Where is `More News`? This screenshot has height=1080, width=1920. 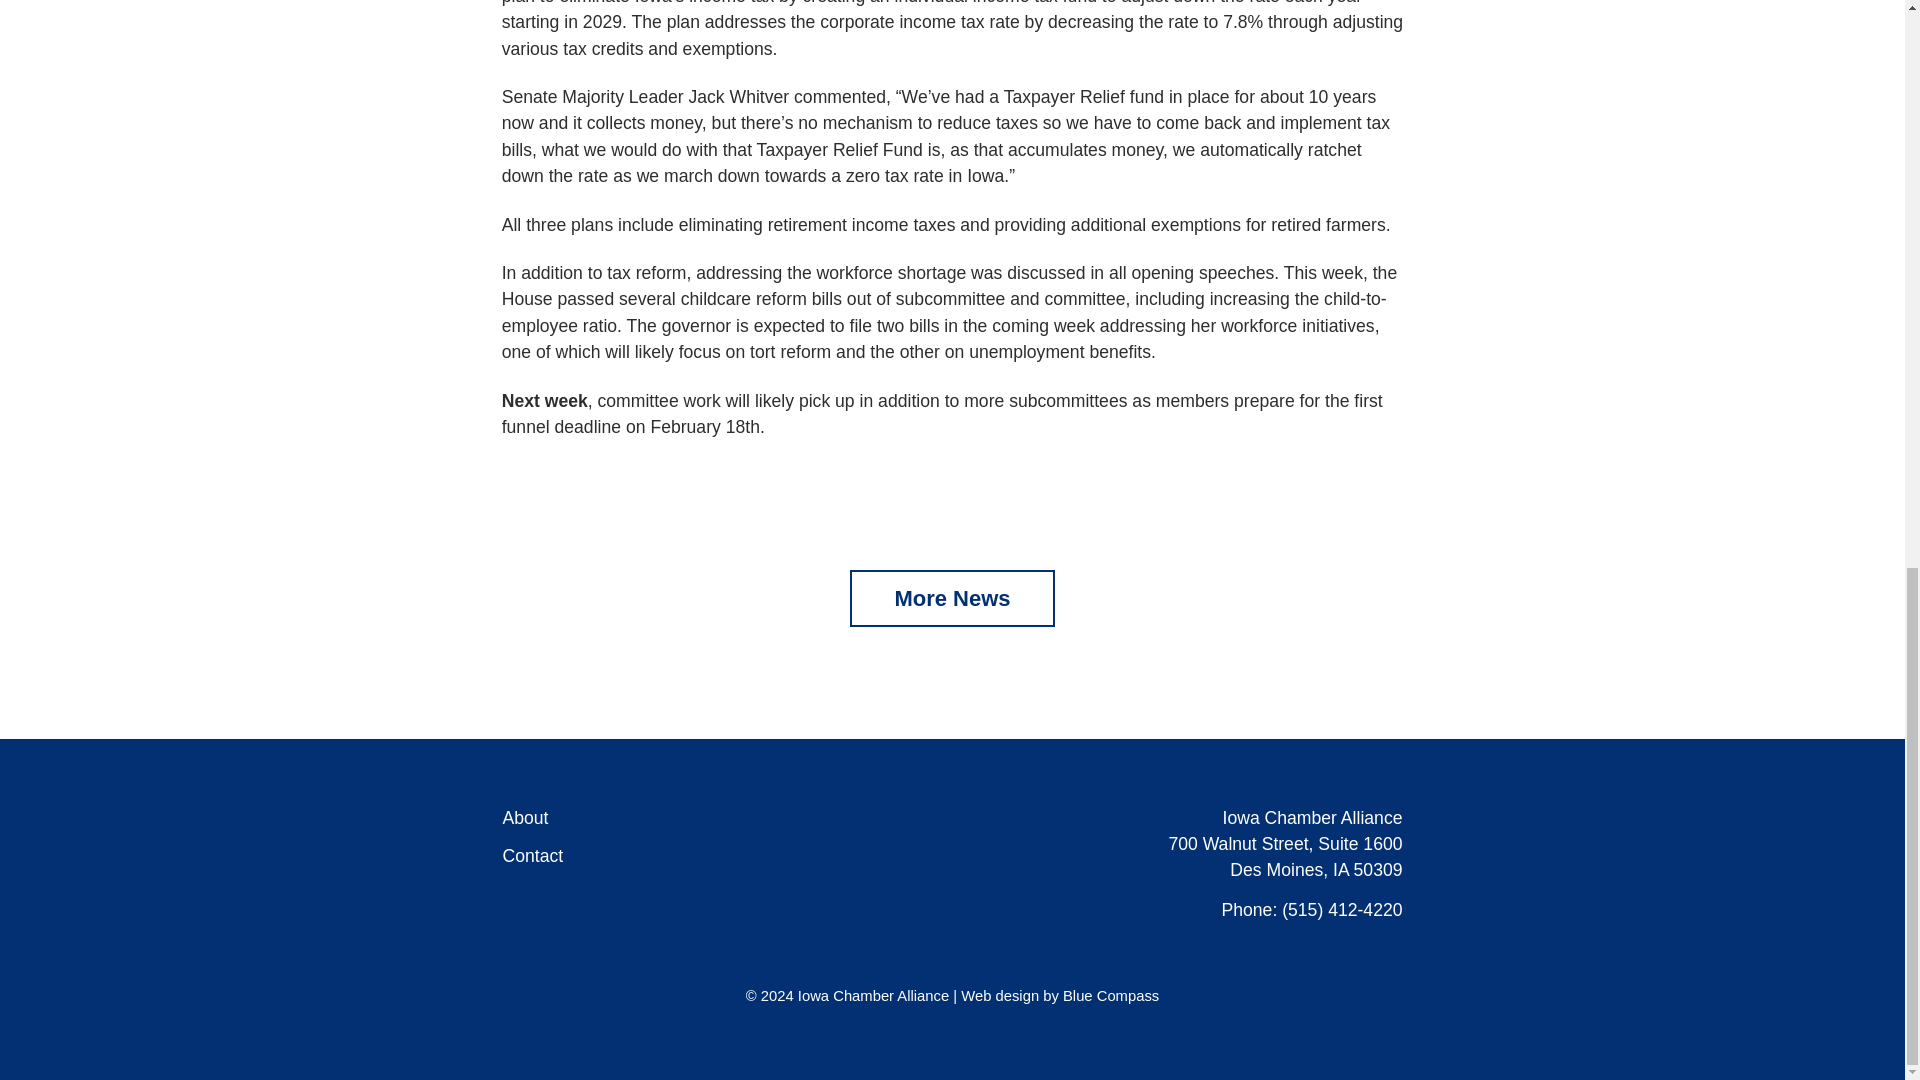 More News is located at coordinates (952, 598).